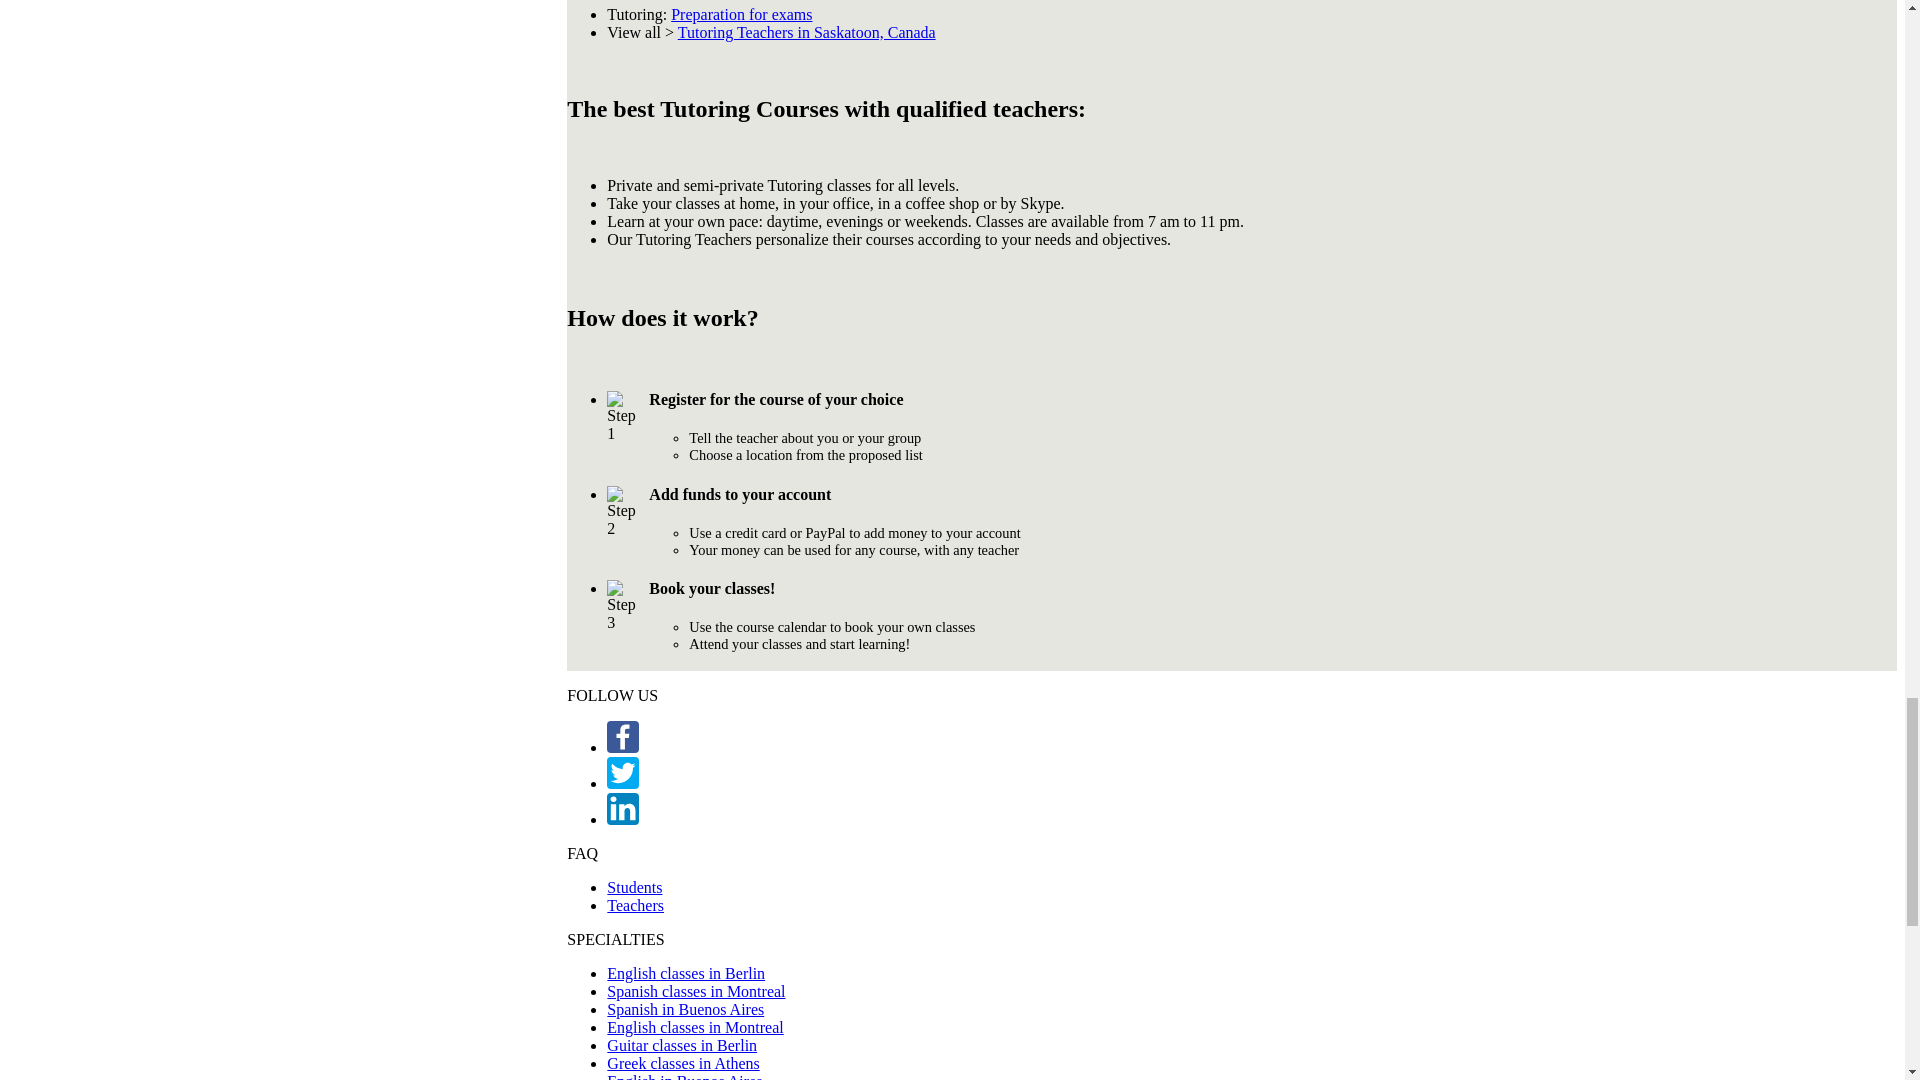 The width and height of the screenshot is (1920, 1080). Describe the element at coordinates (622, 773) in the screenshot. I see `Follow us on Twitter` at that location.